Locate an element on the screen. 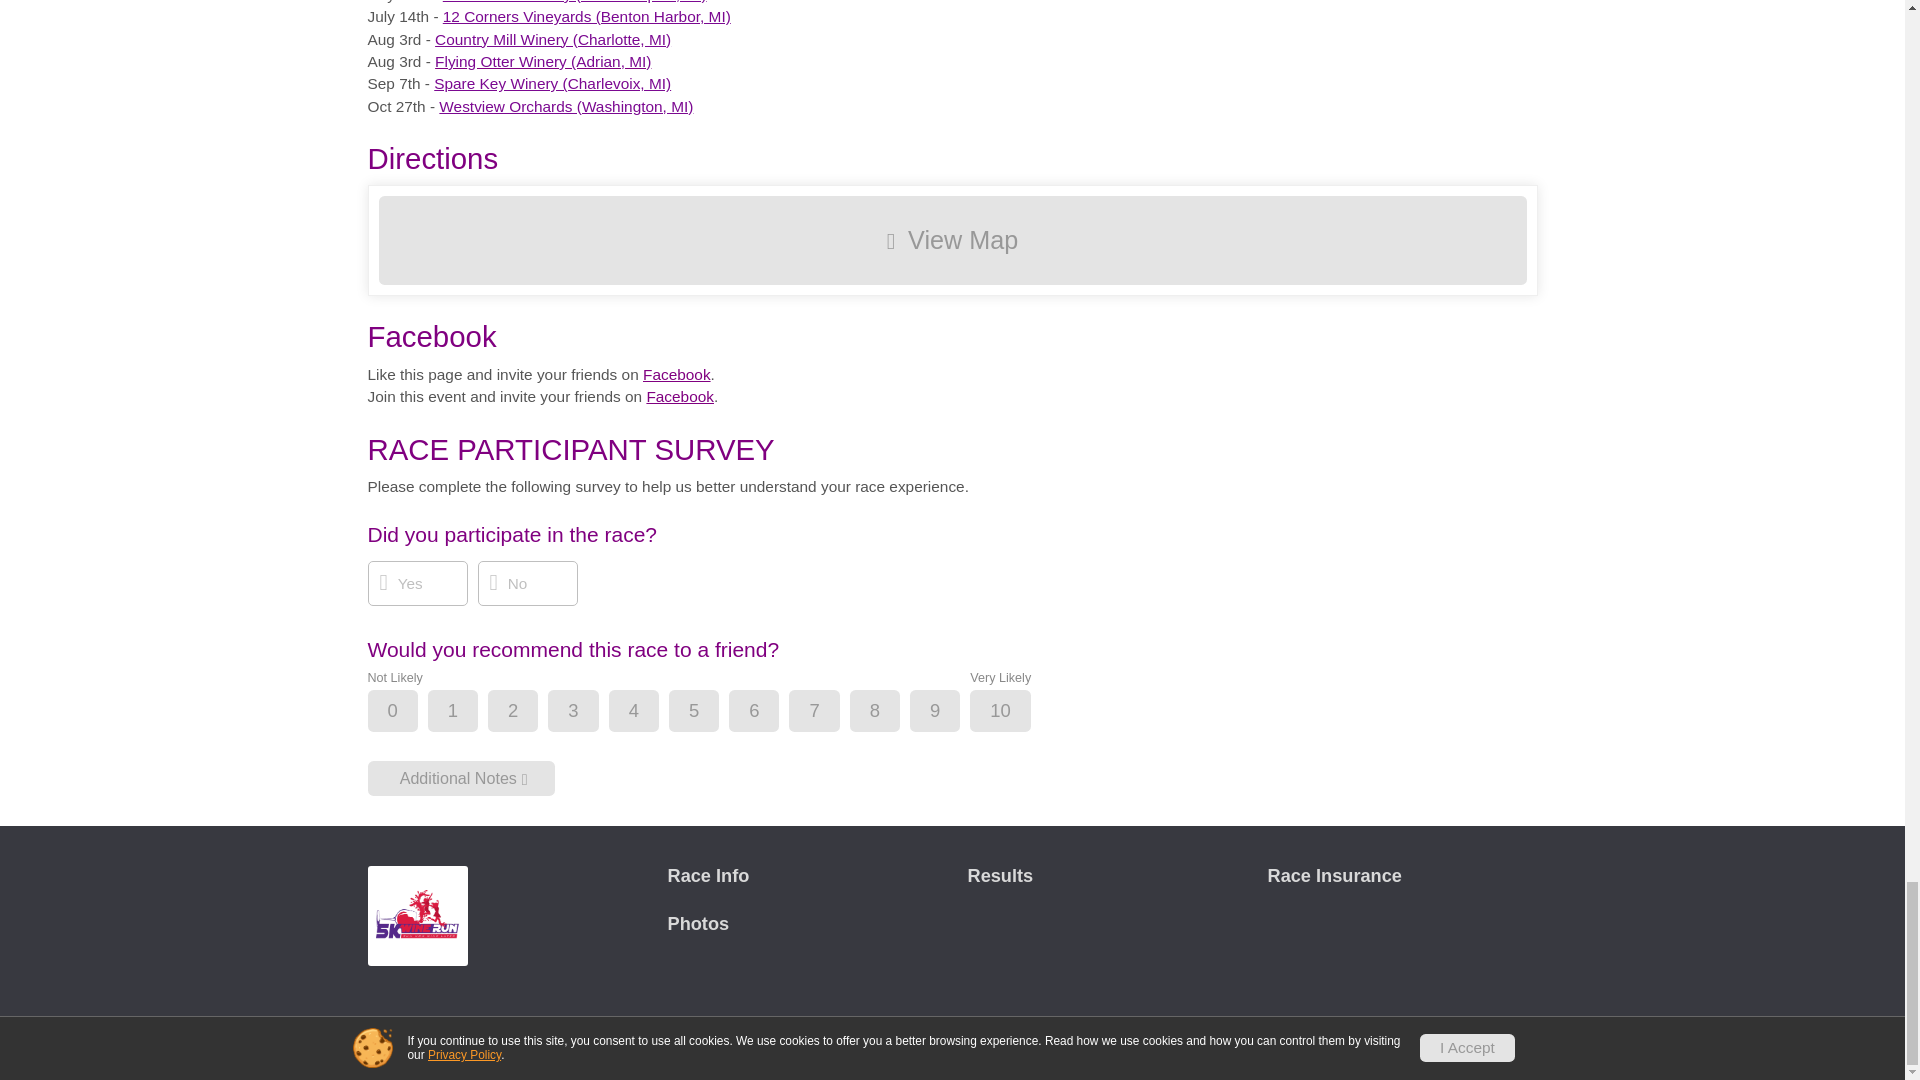 Image resolution: width=1920 pixels, height=1080 pixels. 5 is located at coordinates (711, 712).